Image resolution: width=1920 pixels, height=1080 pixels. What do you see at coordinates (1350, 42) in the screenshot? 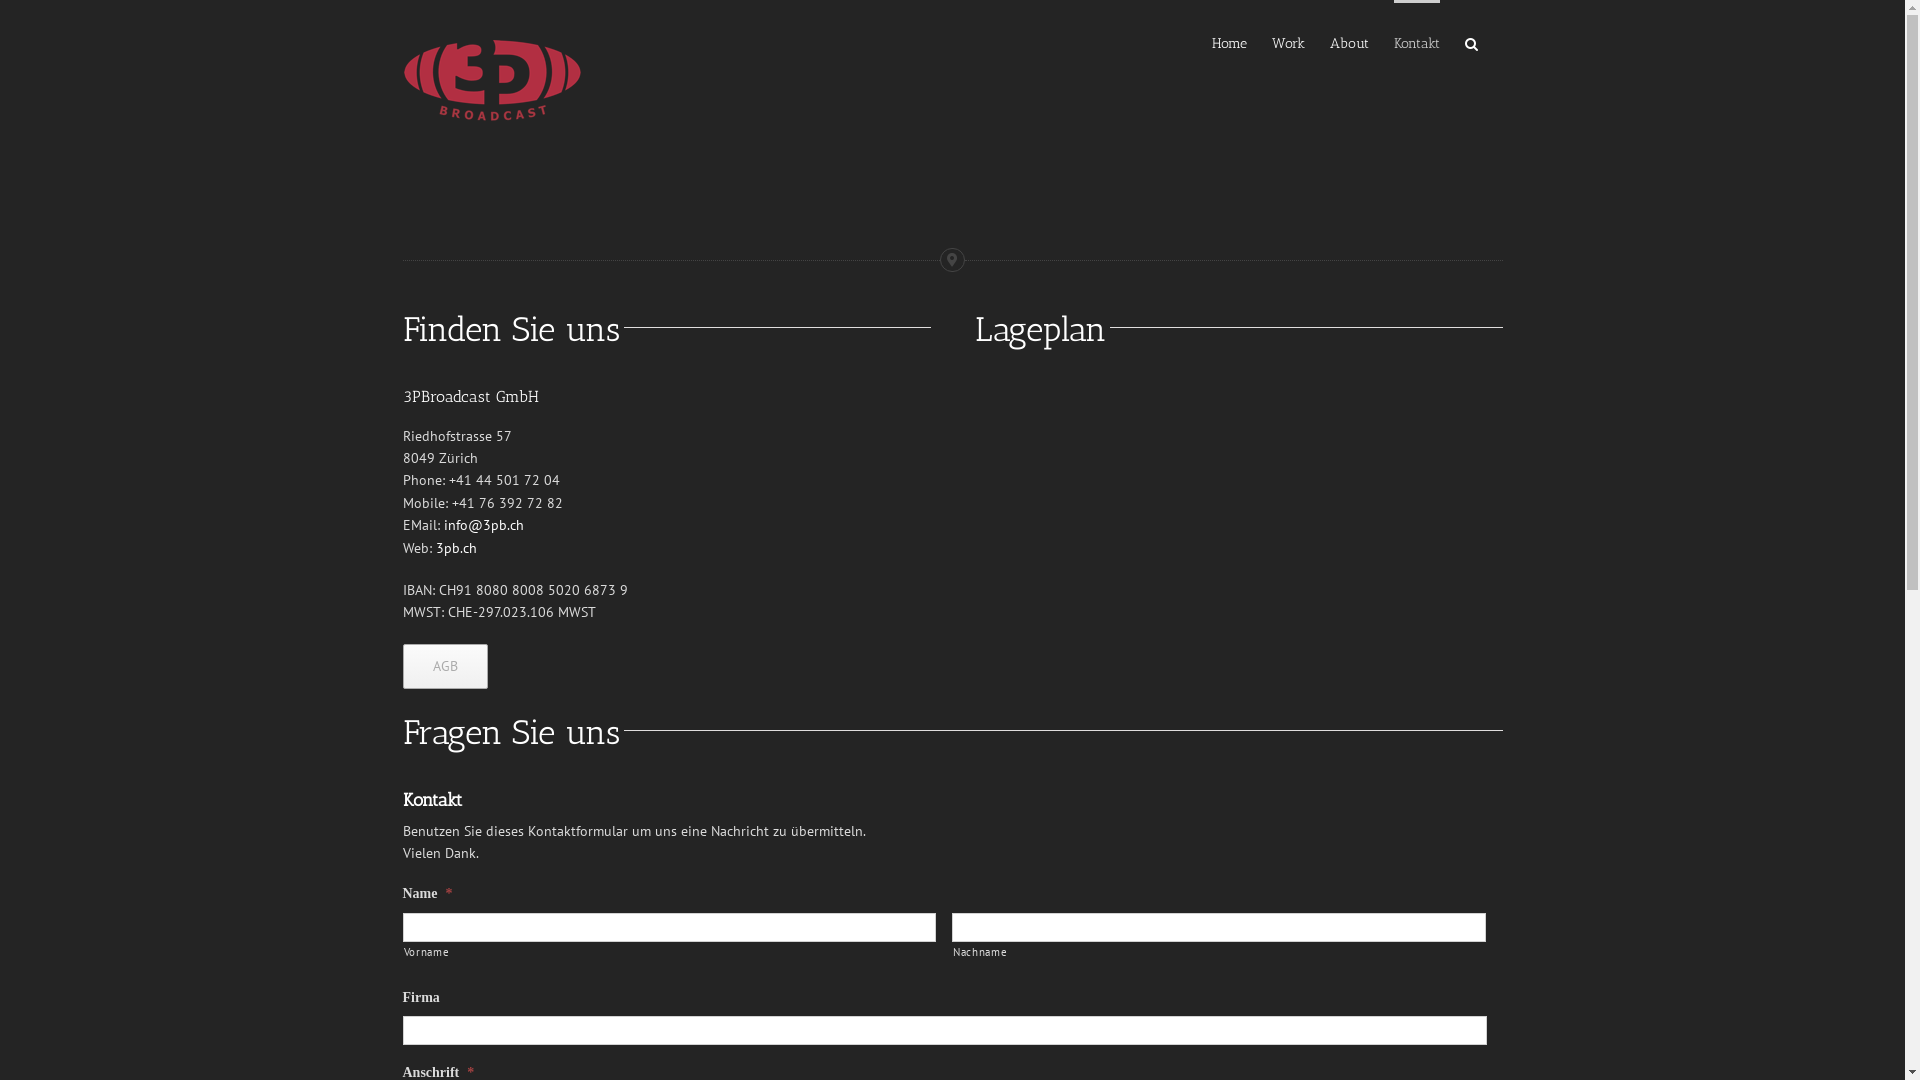
I see `About` at bounding box center [1350, 42].